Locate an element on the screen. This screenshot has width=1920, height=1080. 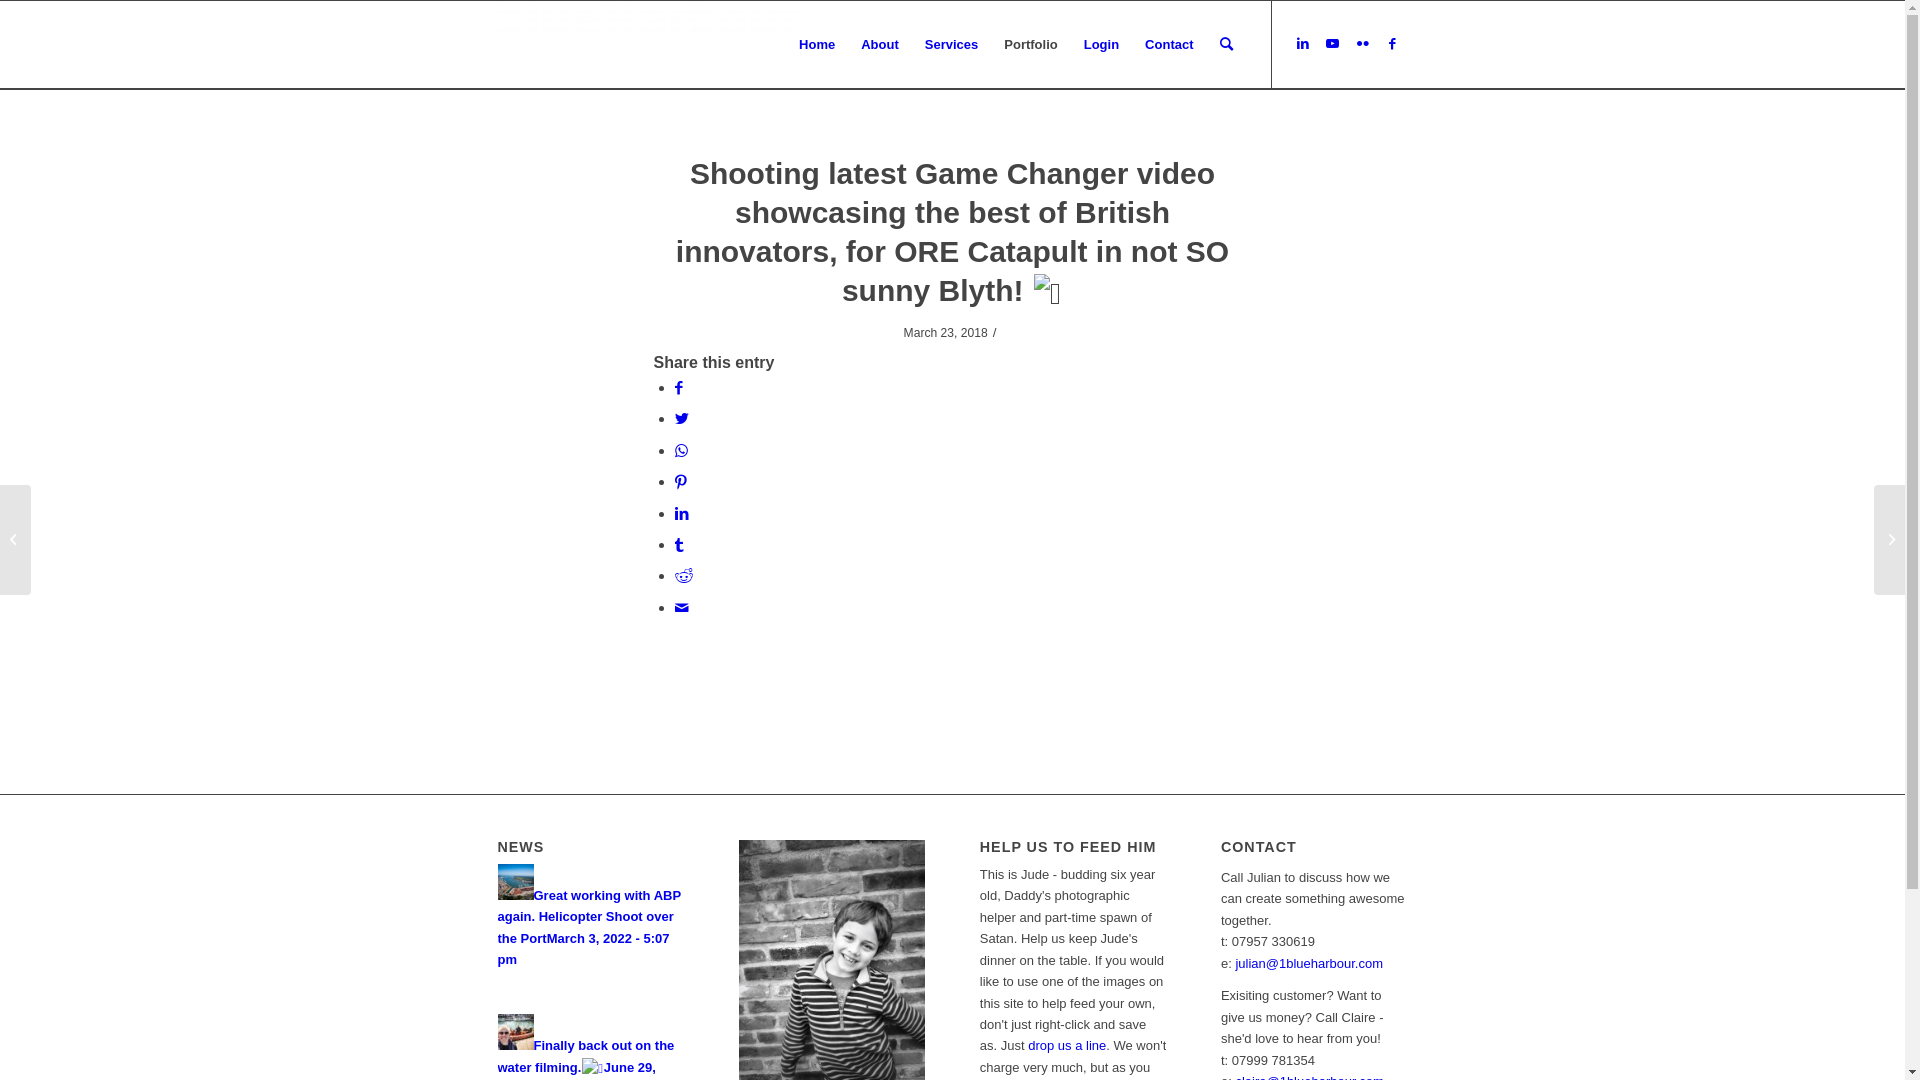
Youtube is located at coordinates (1333, 44).